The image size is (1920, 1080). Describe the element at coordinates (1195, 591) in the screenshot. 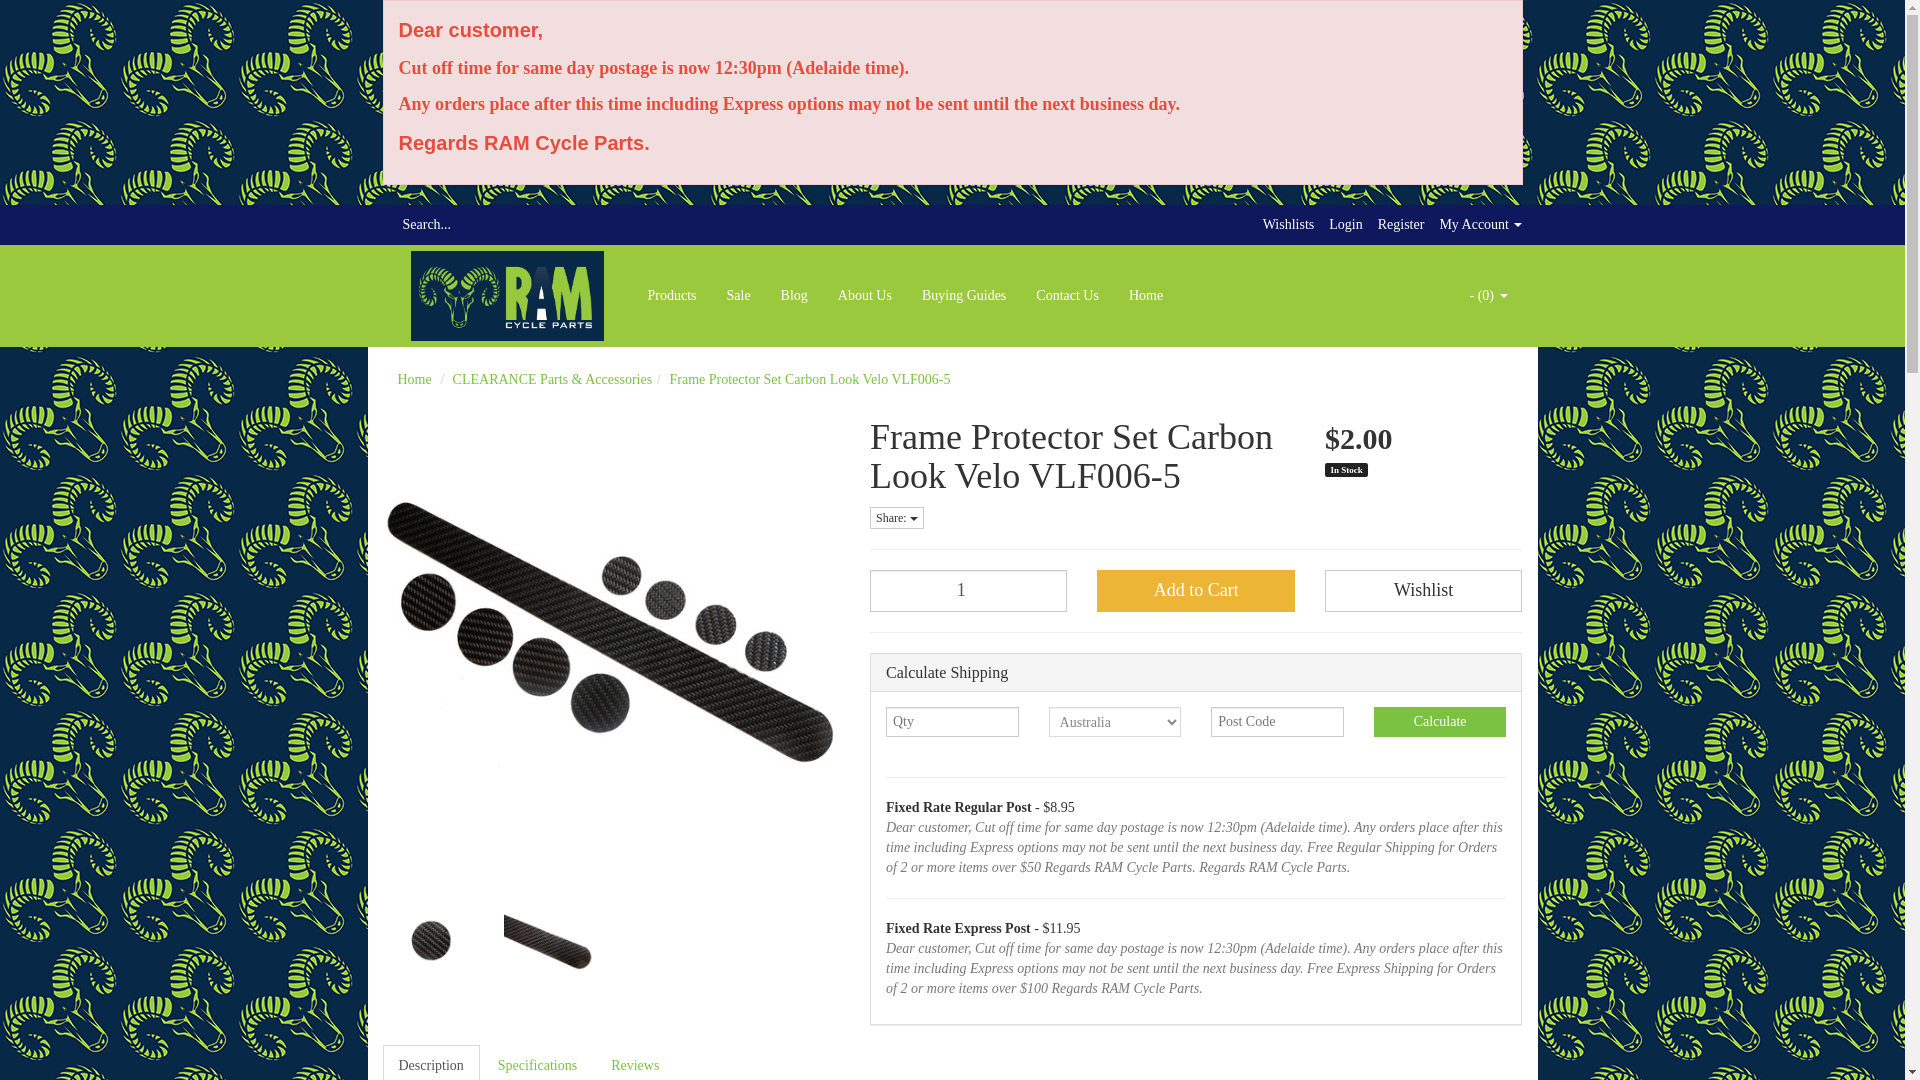

I see `Add to Cart` at that location.